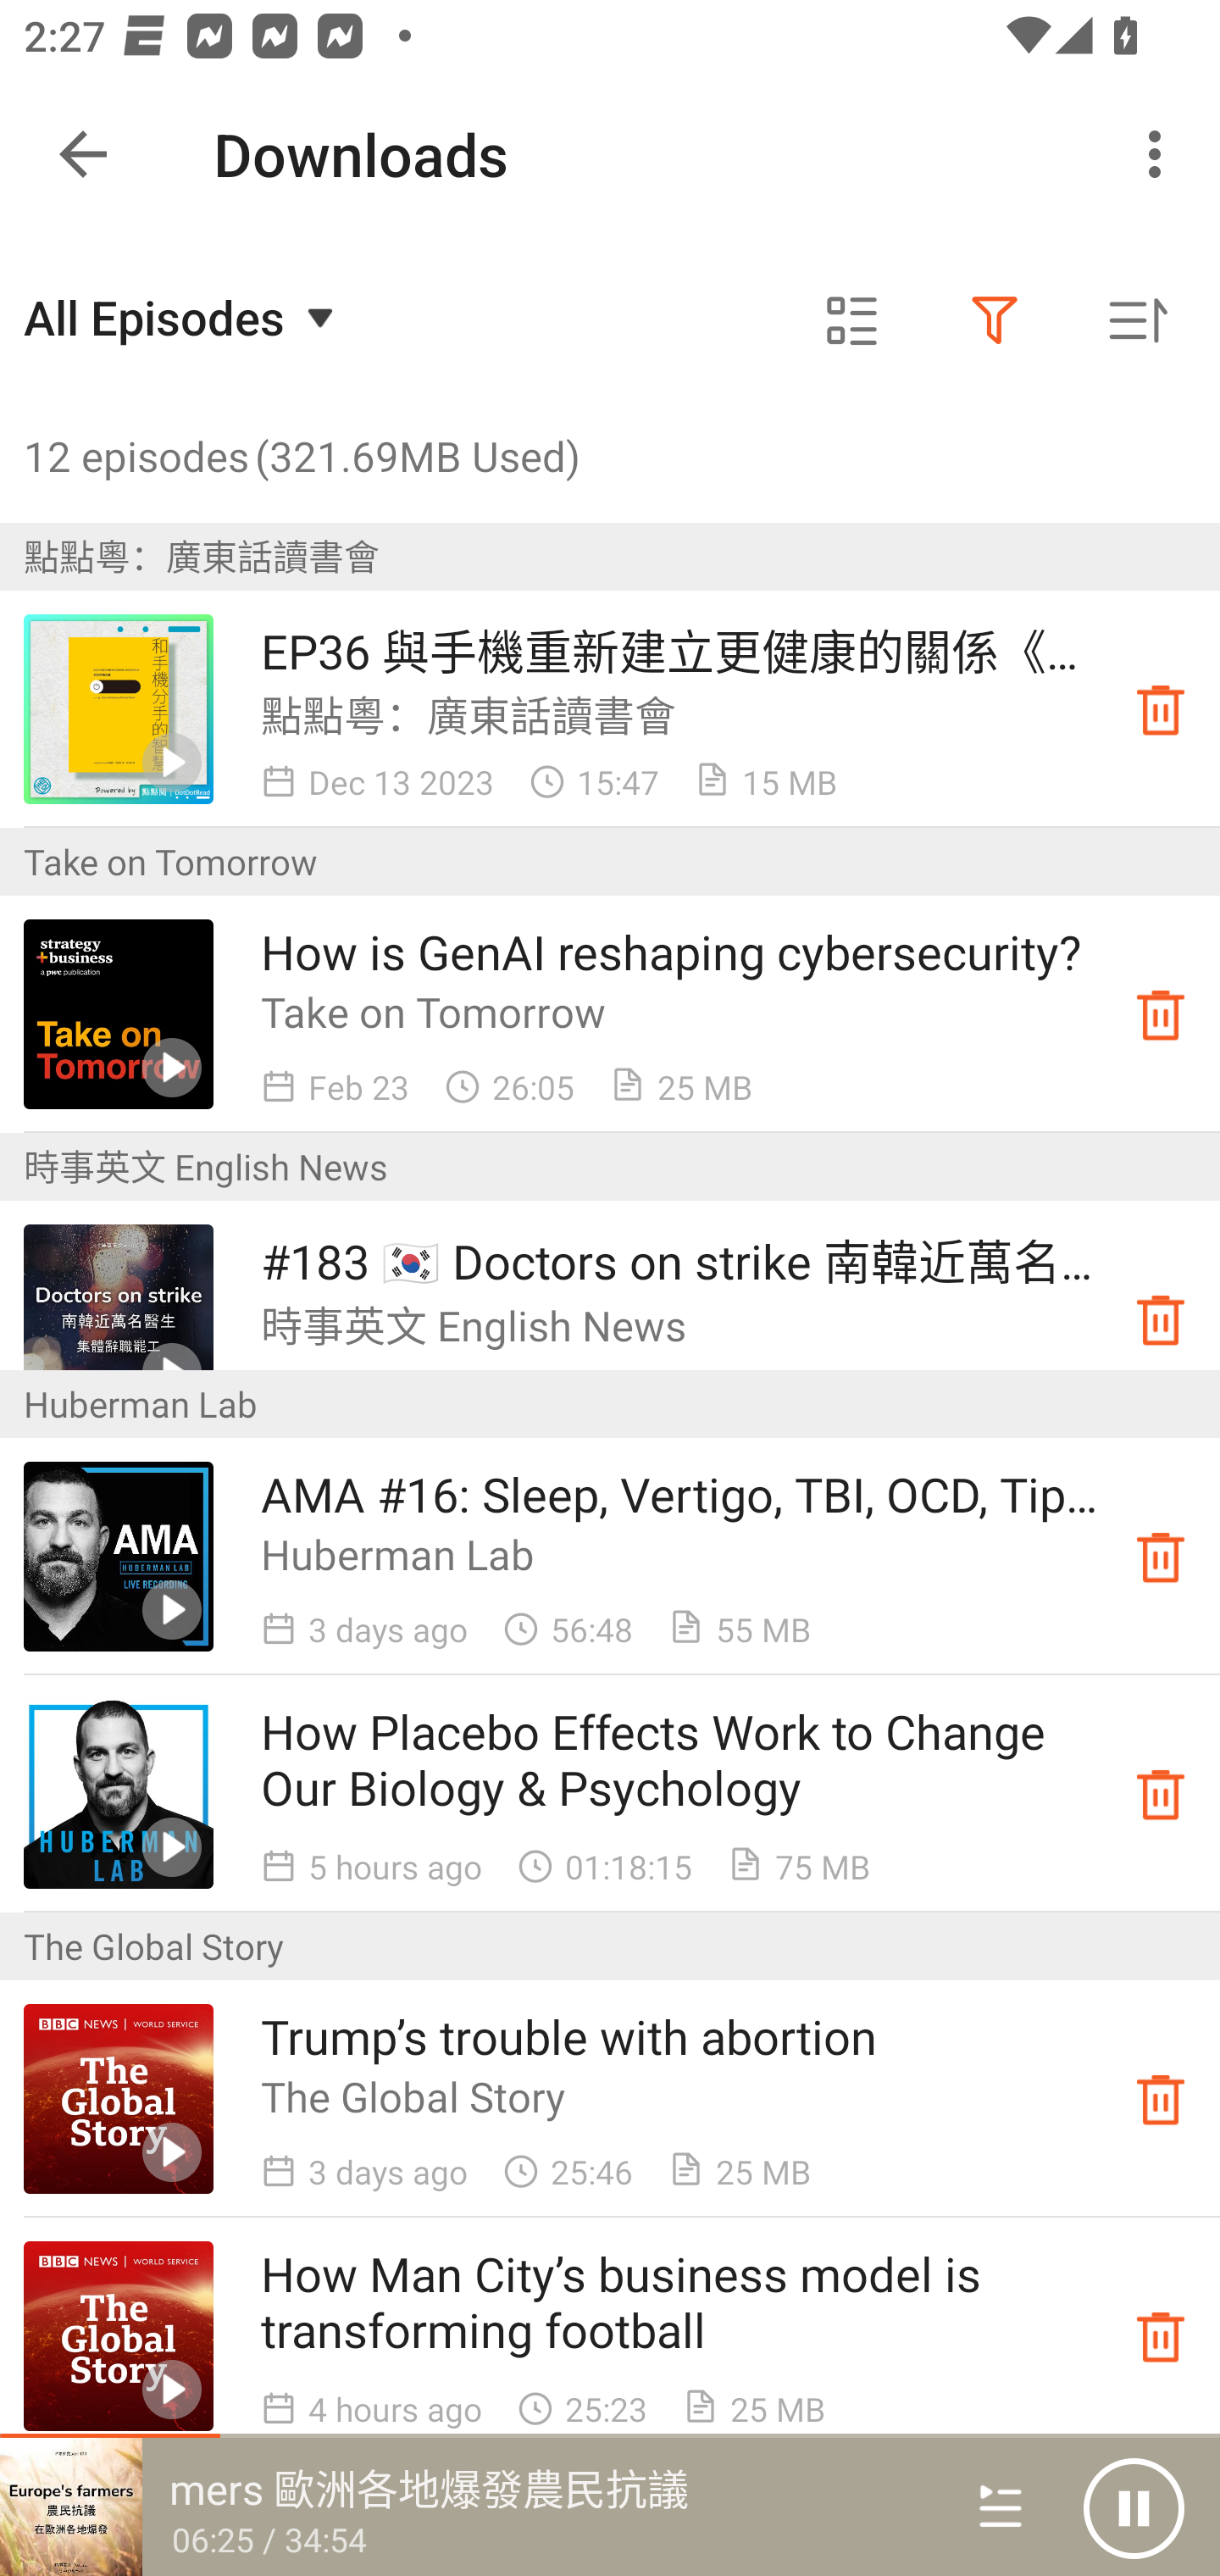  Describe the element at coordinates (183, 317) in the screenshot. I see `All Episodes` at that location.